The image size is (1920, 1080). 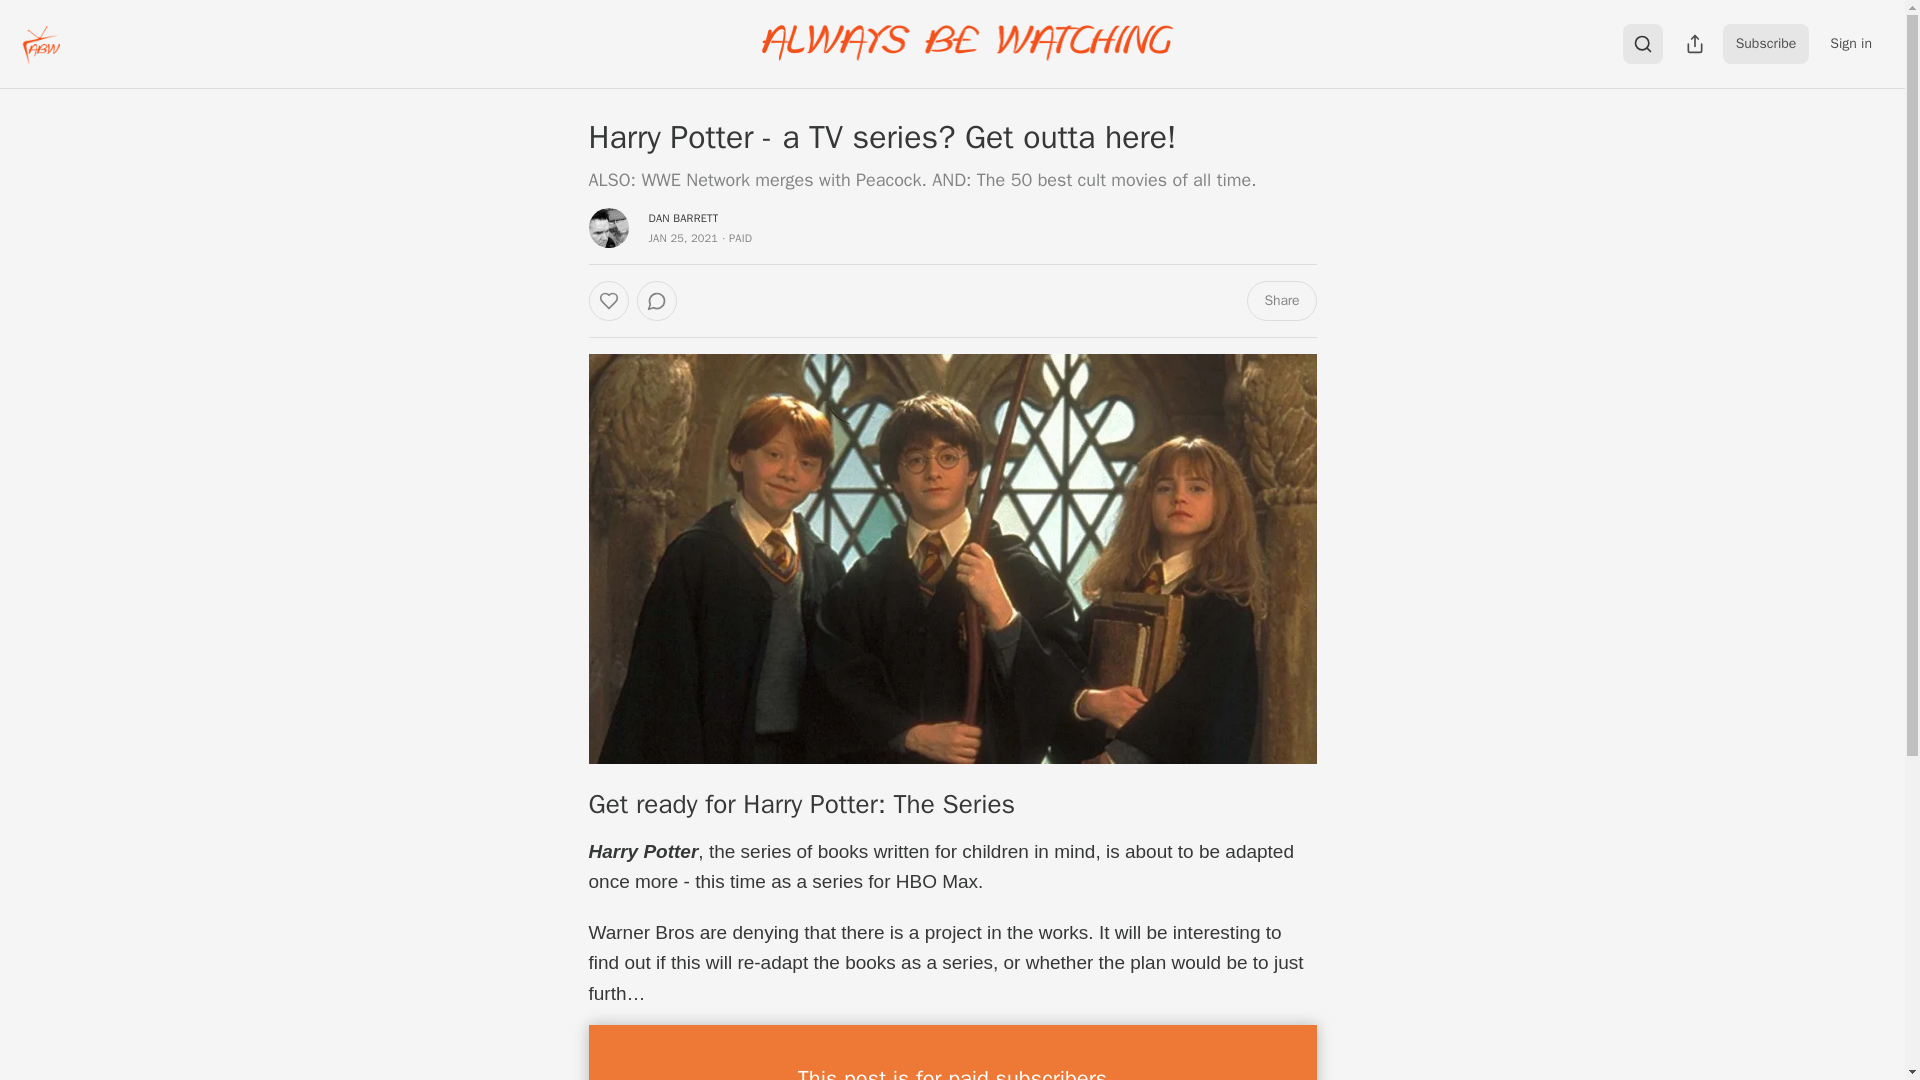 What do you see at coordinates (1280, 300) in the screenshot?
I see `Share` at bounding box center [1280, 300].